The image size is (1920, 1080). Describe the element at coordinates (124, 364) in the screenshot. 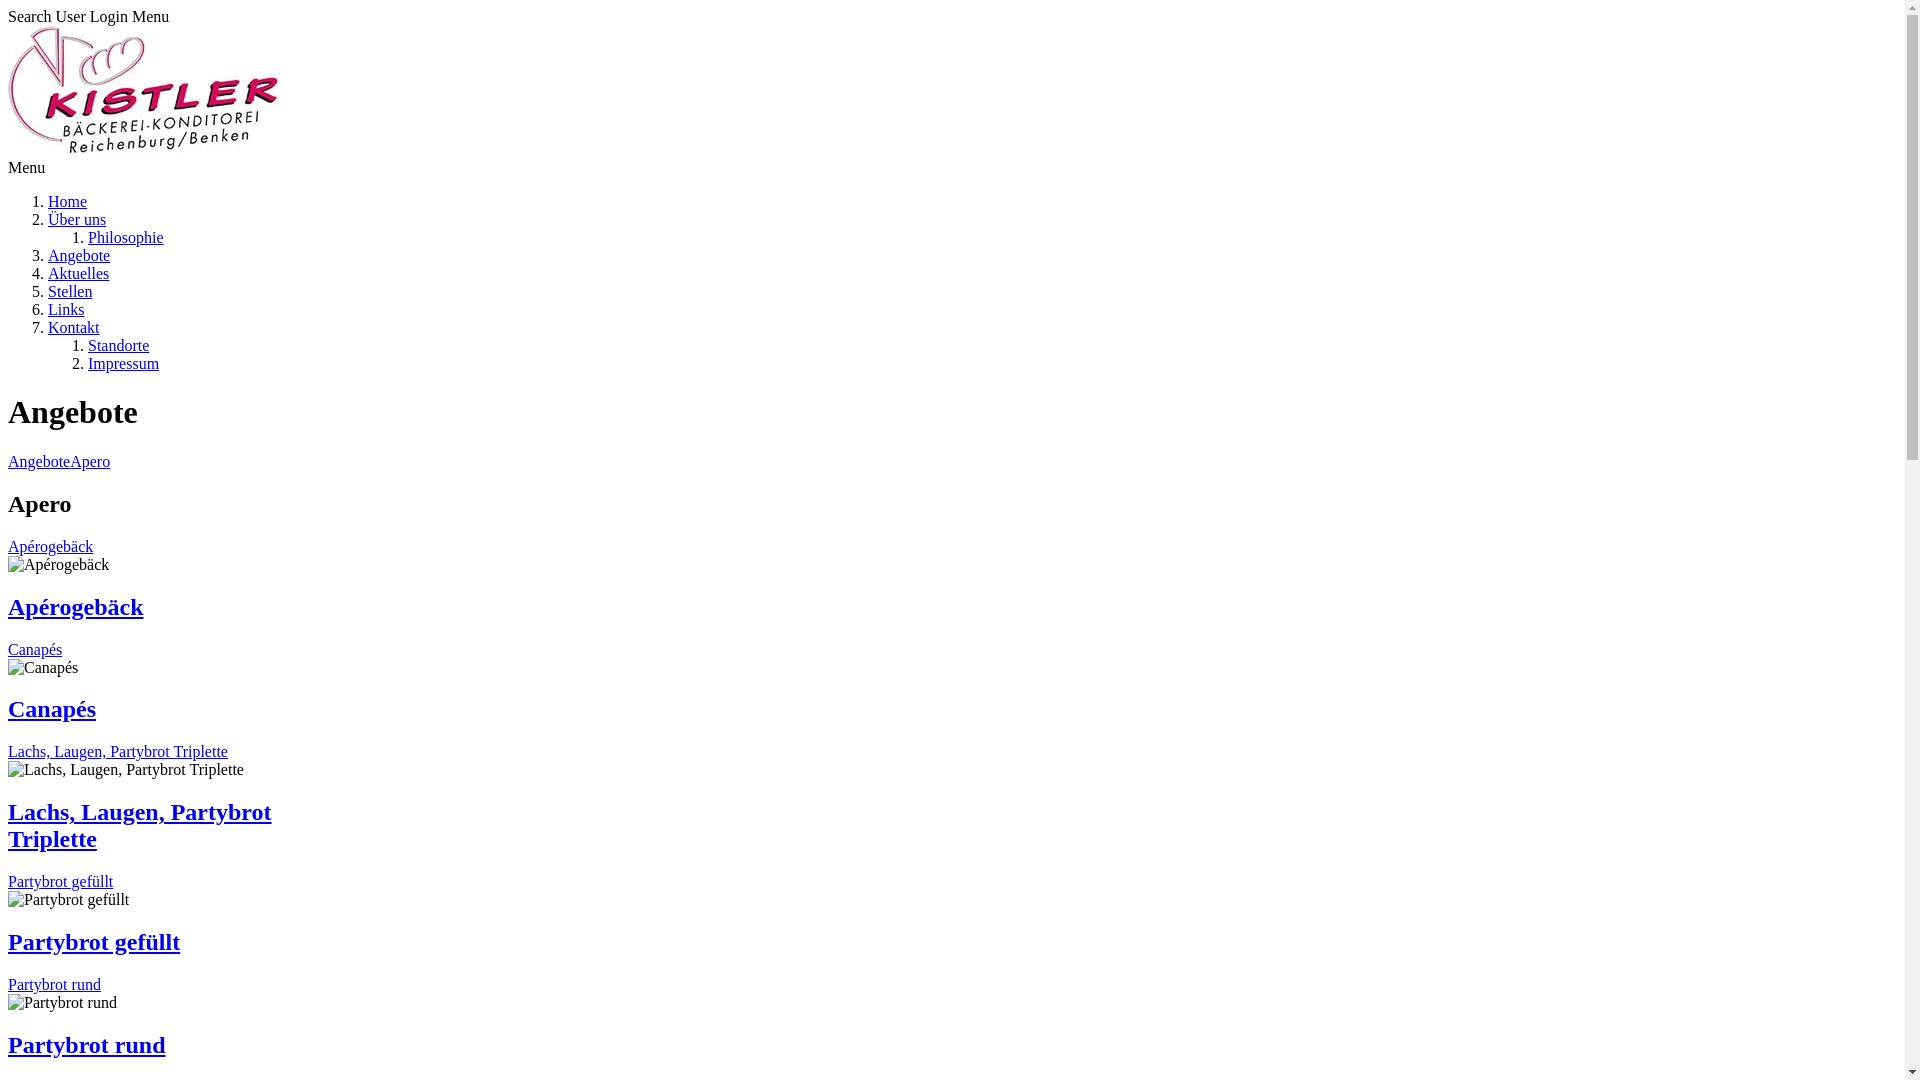

I see `Impressum` at that location.